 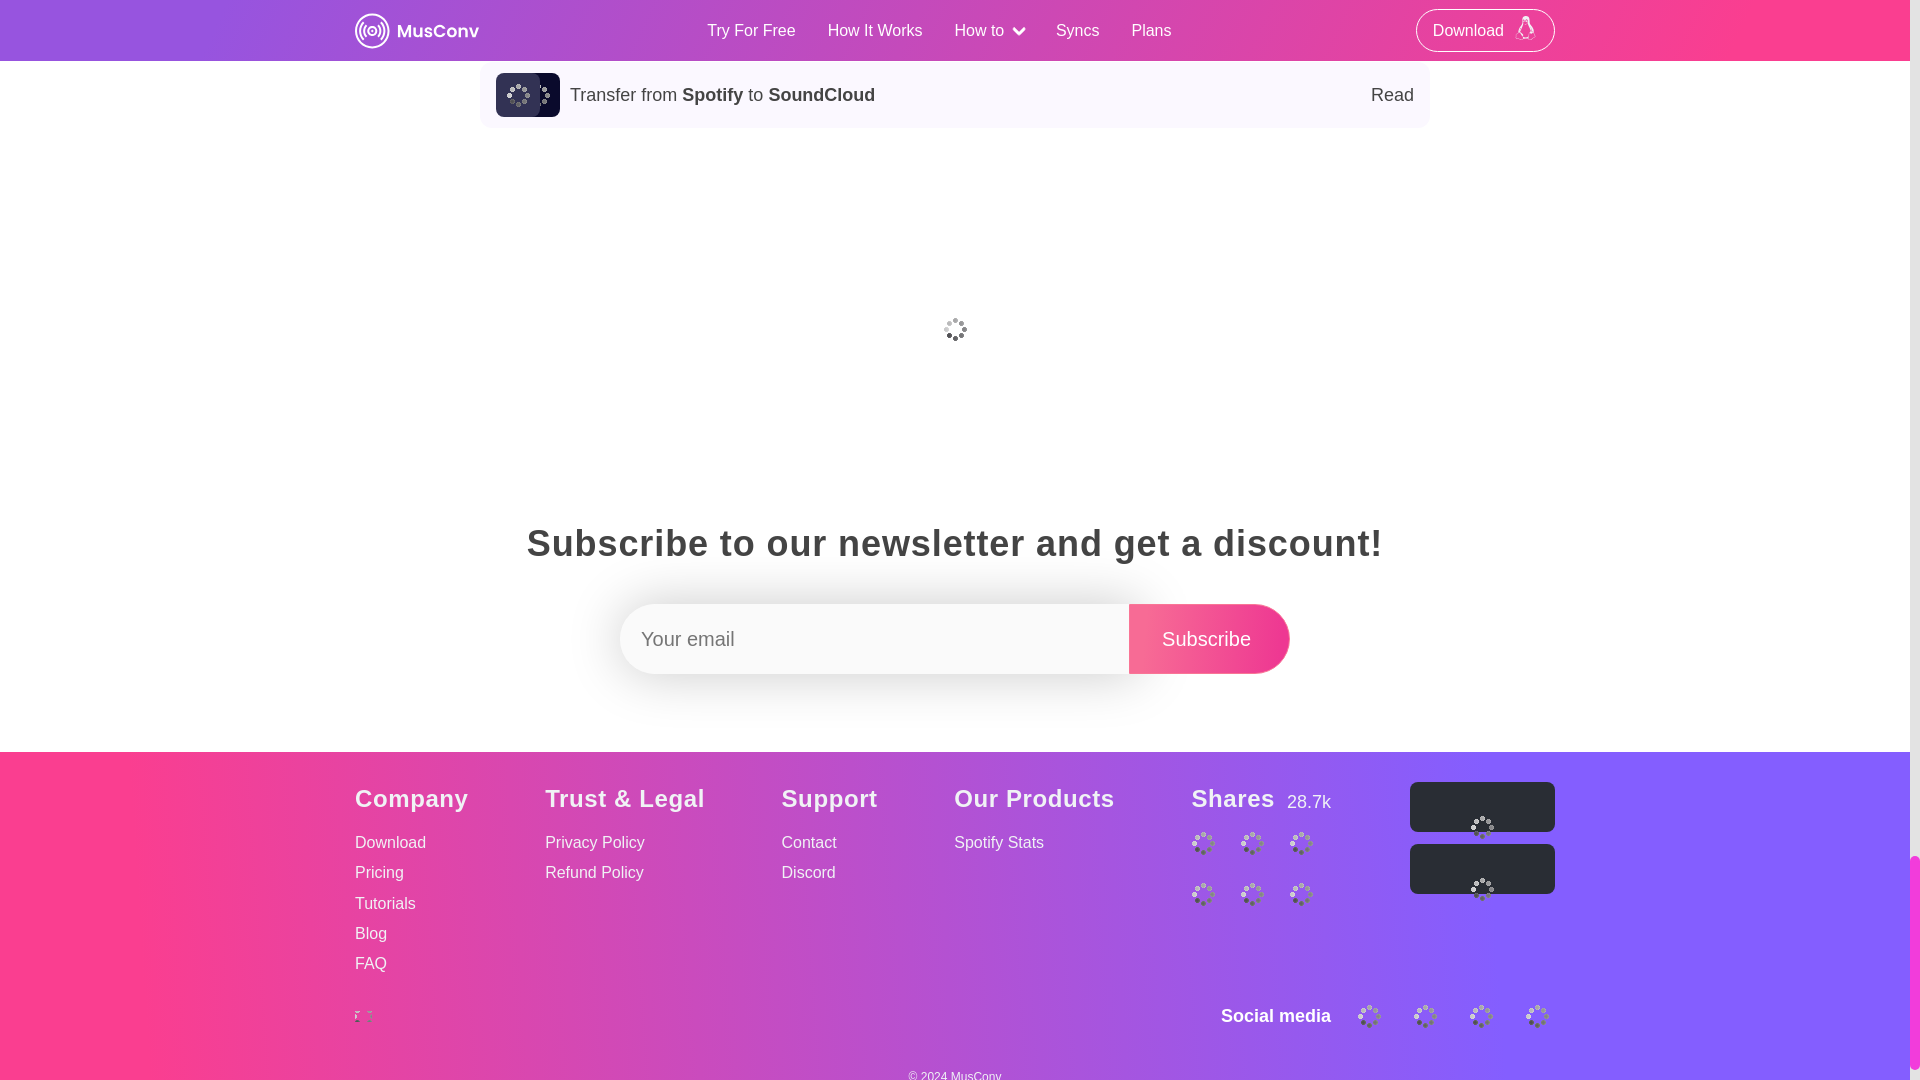 What do you see at coordinates (955, 28) in the screenshot?
I see `Download` at bounding box center [955, 28].